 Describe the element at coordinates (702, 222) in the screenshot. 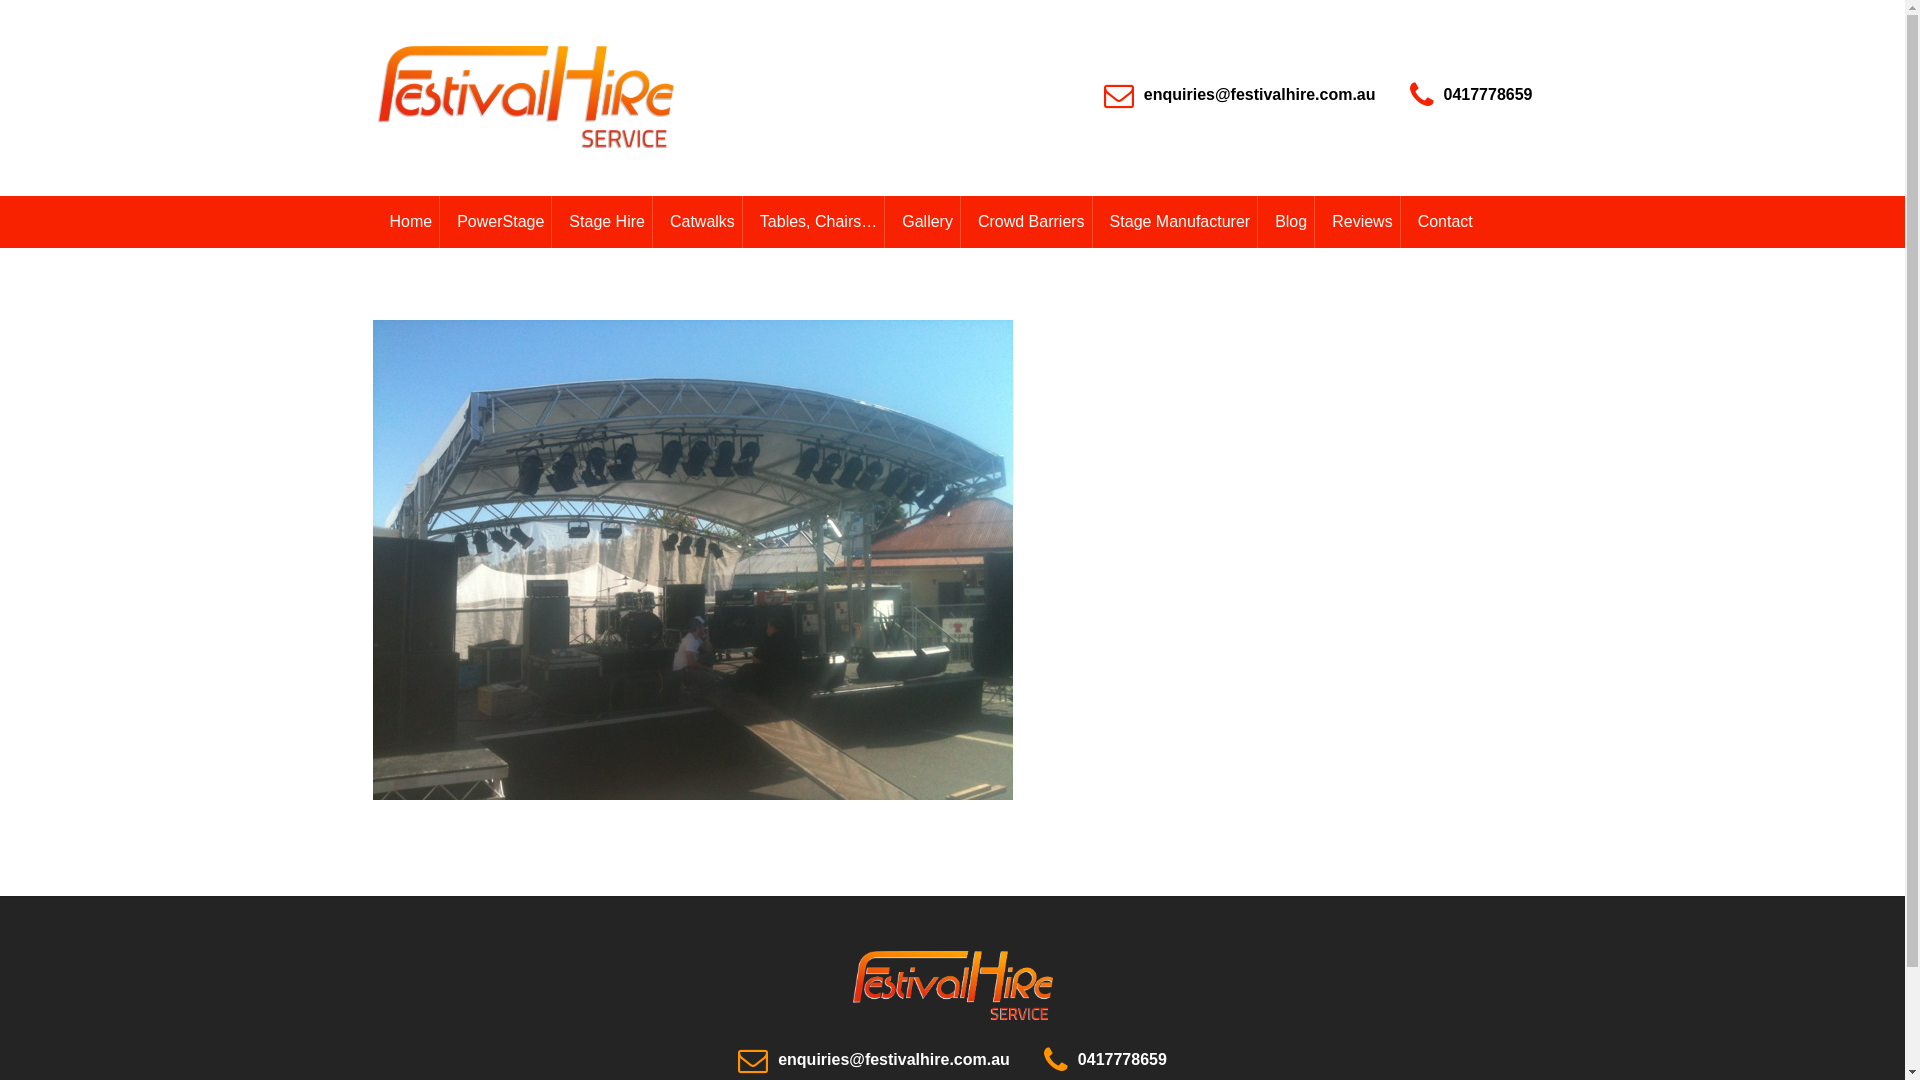

I see `Catwalks` at that location.